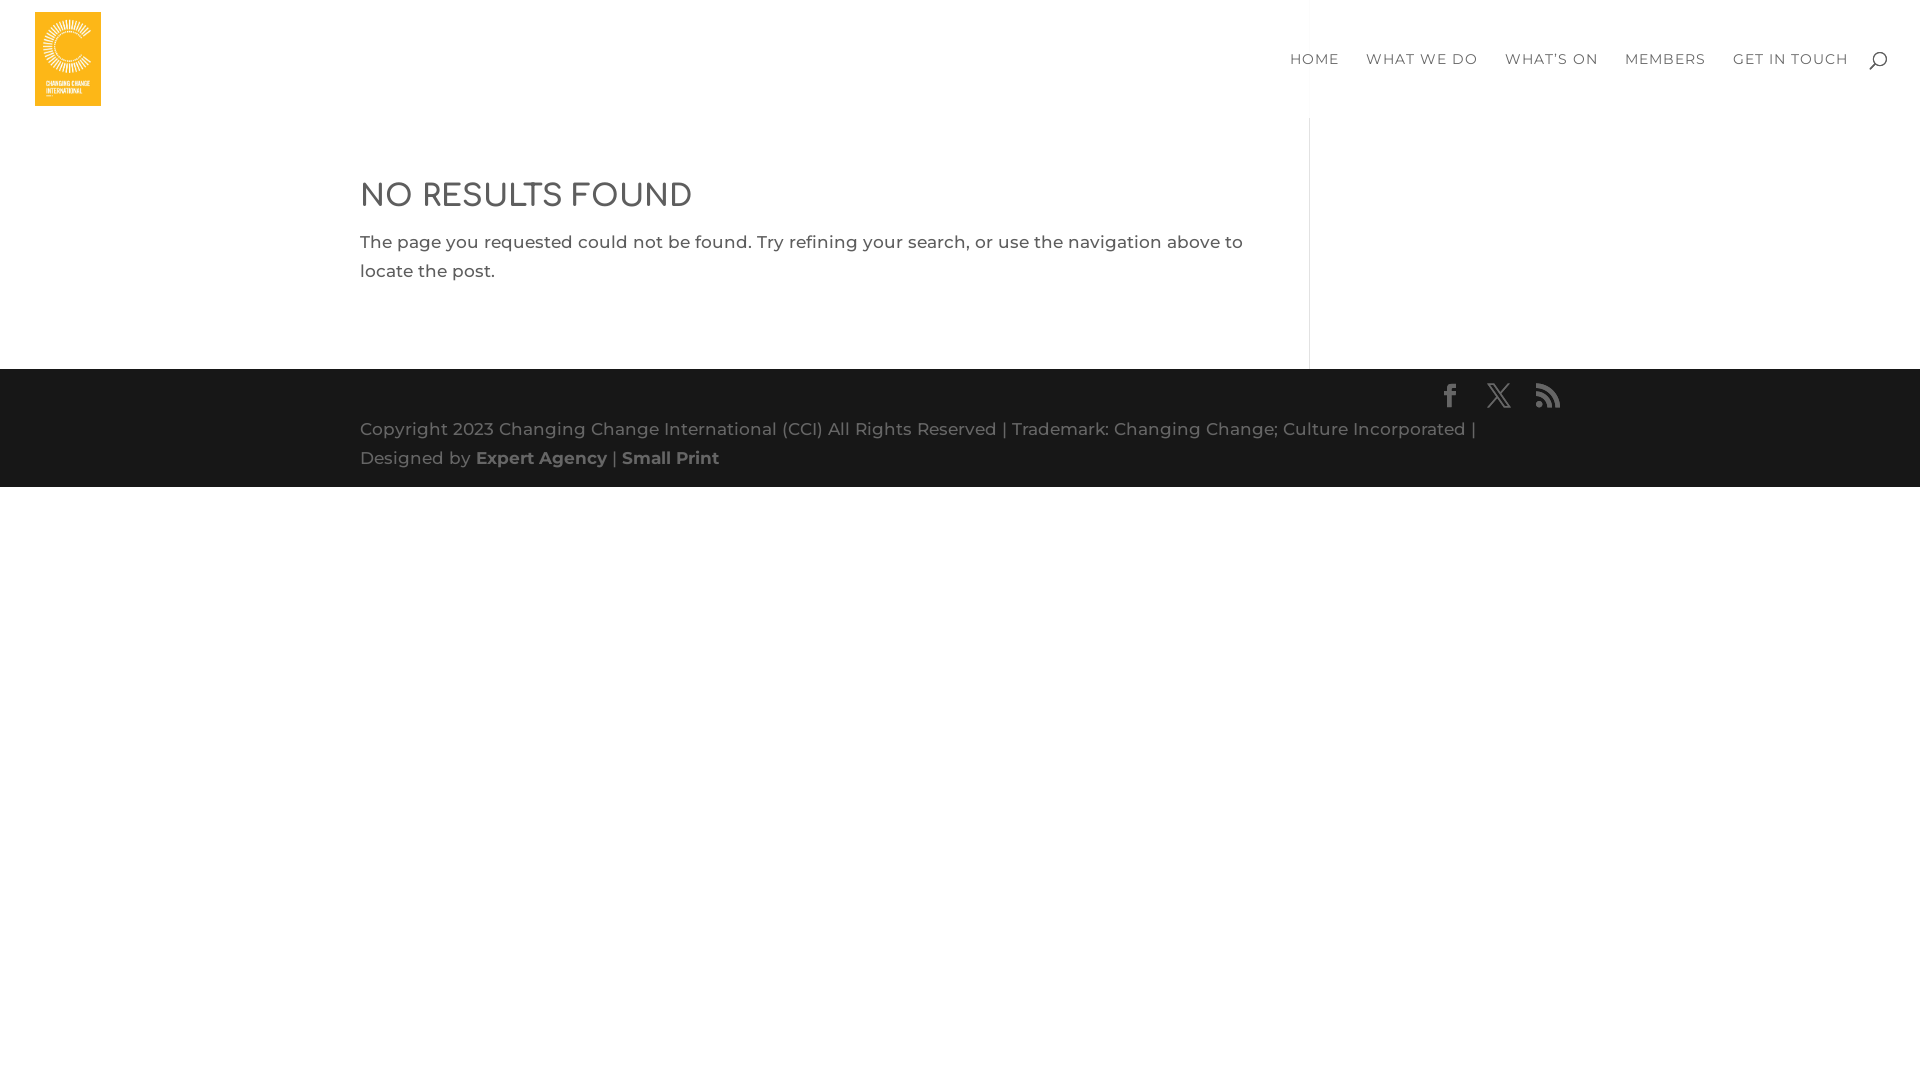 The height and width of the screenshot is (1080, 1920). Describe the element at coordinates (542, 458) in the screenshot. I see `Expert Agency` at that location.